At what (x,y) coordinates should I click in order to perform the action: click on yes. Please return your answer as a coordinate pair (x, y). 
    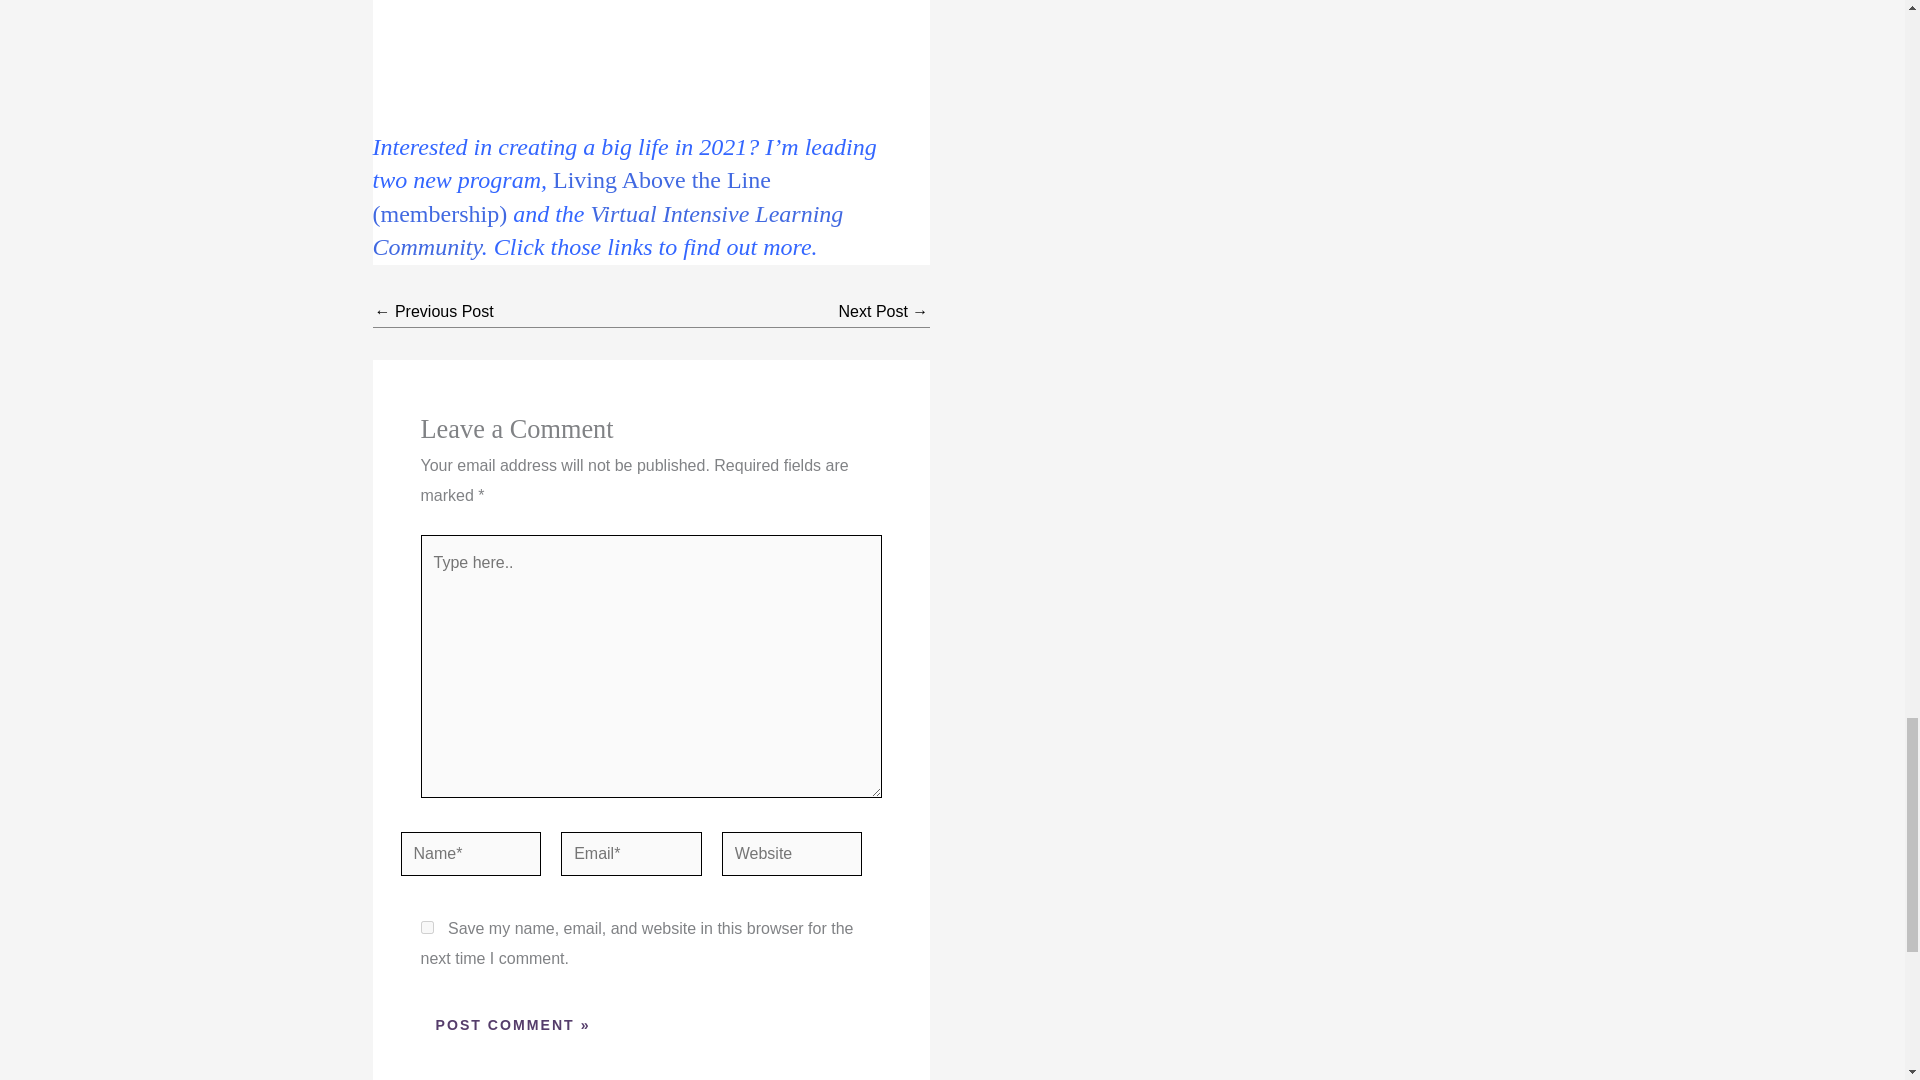
    Looking at the image, I should click on (426, 928).